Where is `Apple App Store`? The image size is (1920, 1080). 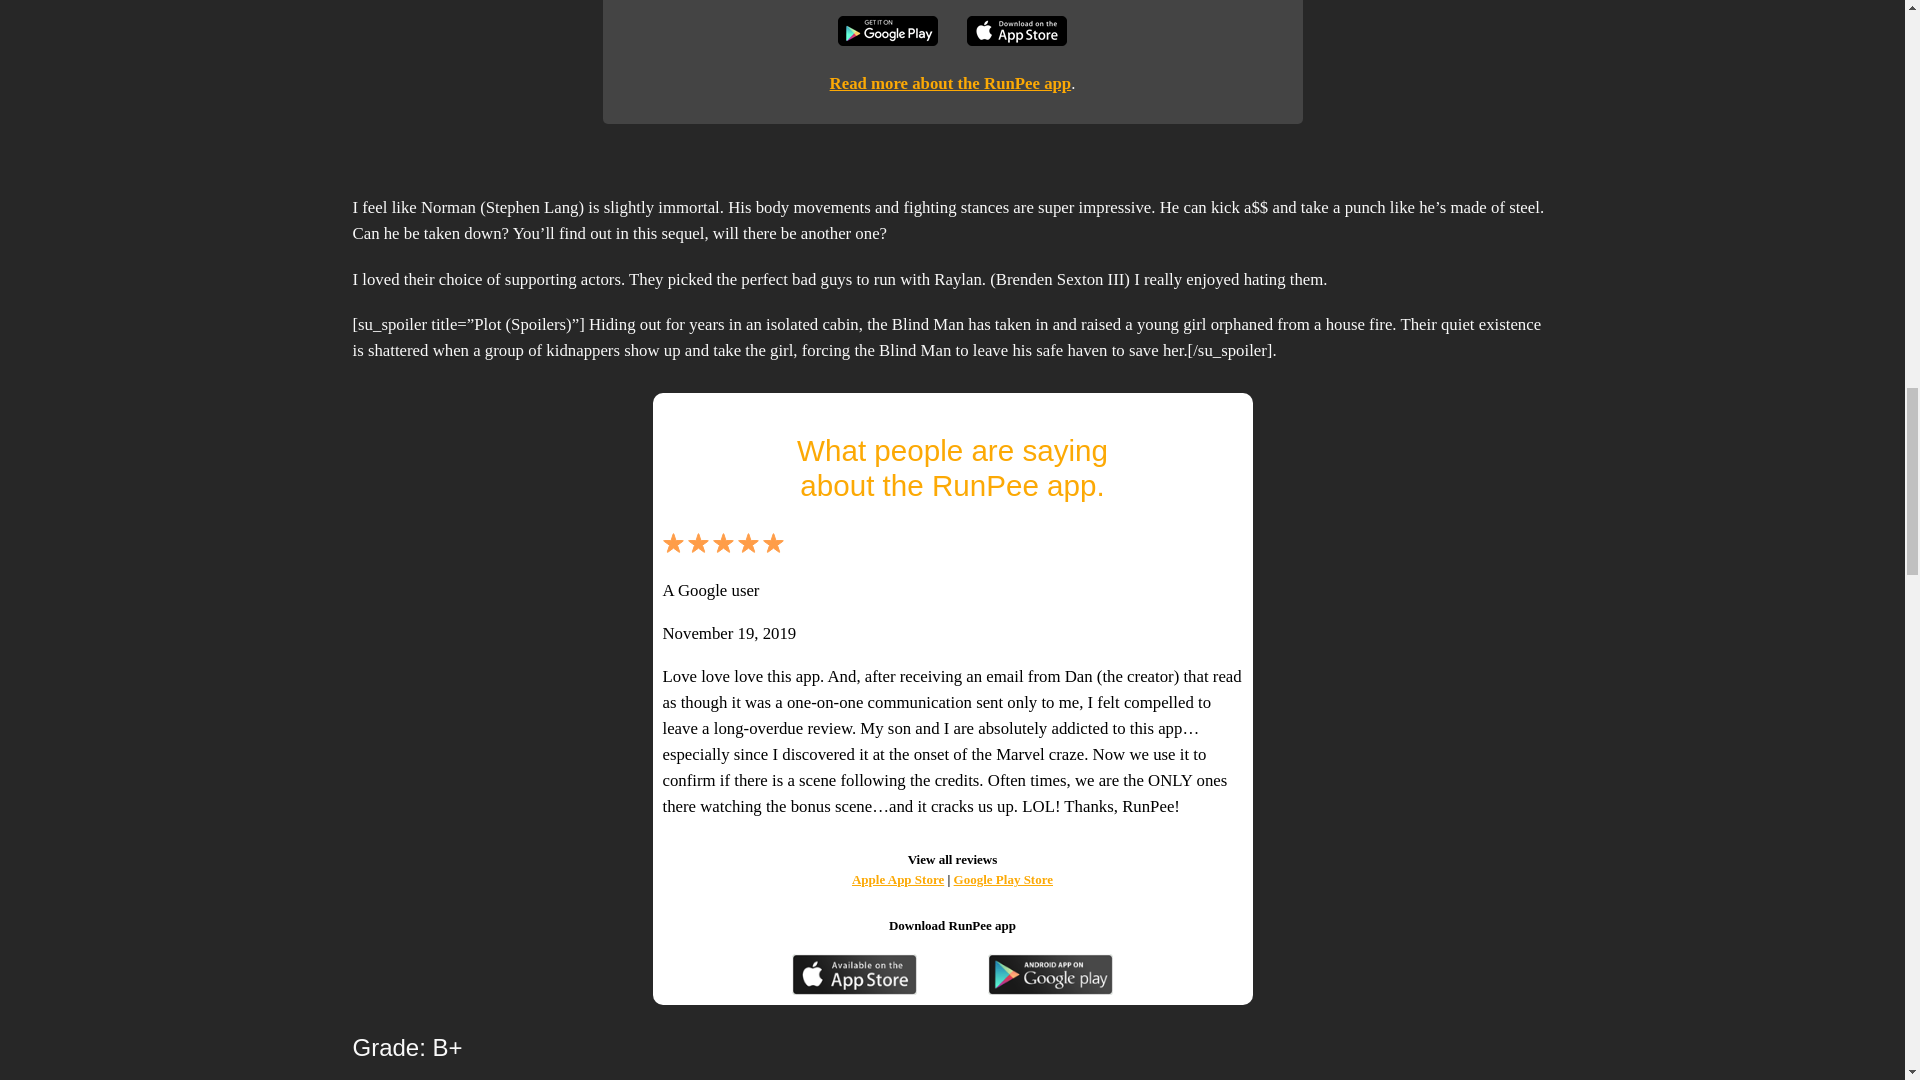
Apple App Store is located at coordinates (898, 878).